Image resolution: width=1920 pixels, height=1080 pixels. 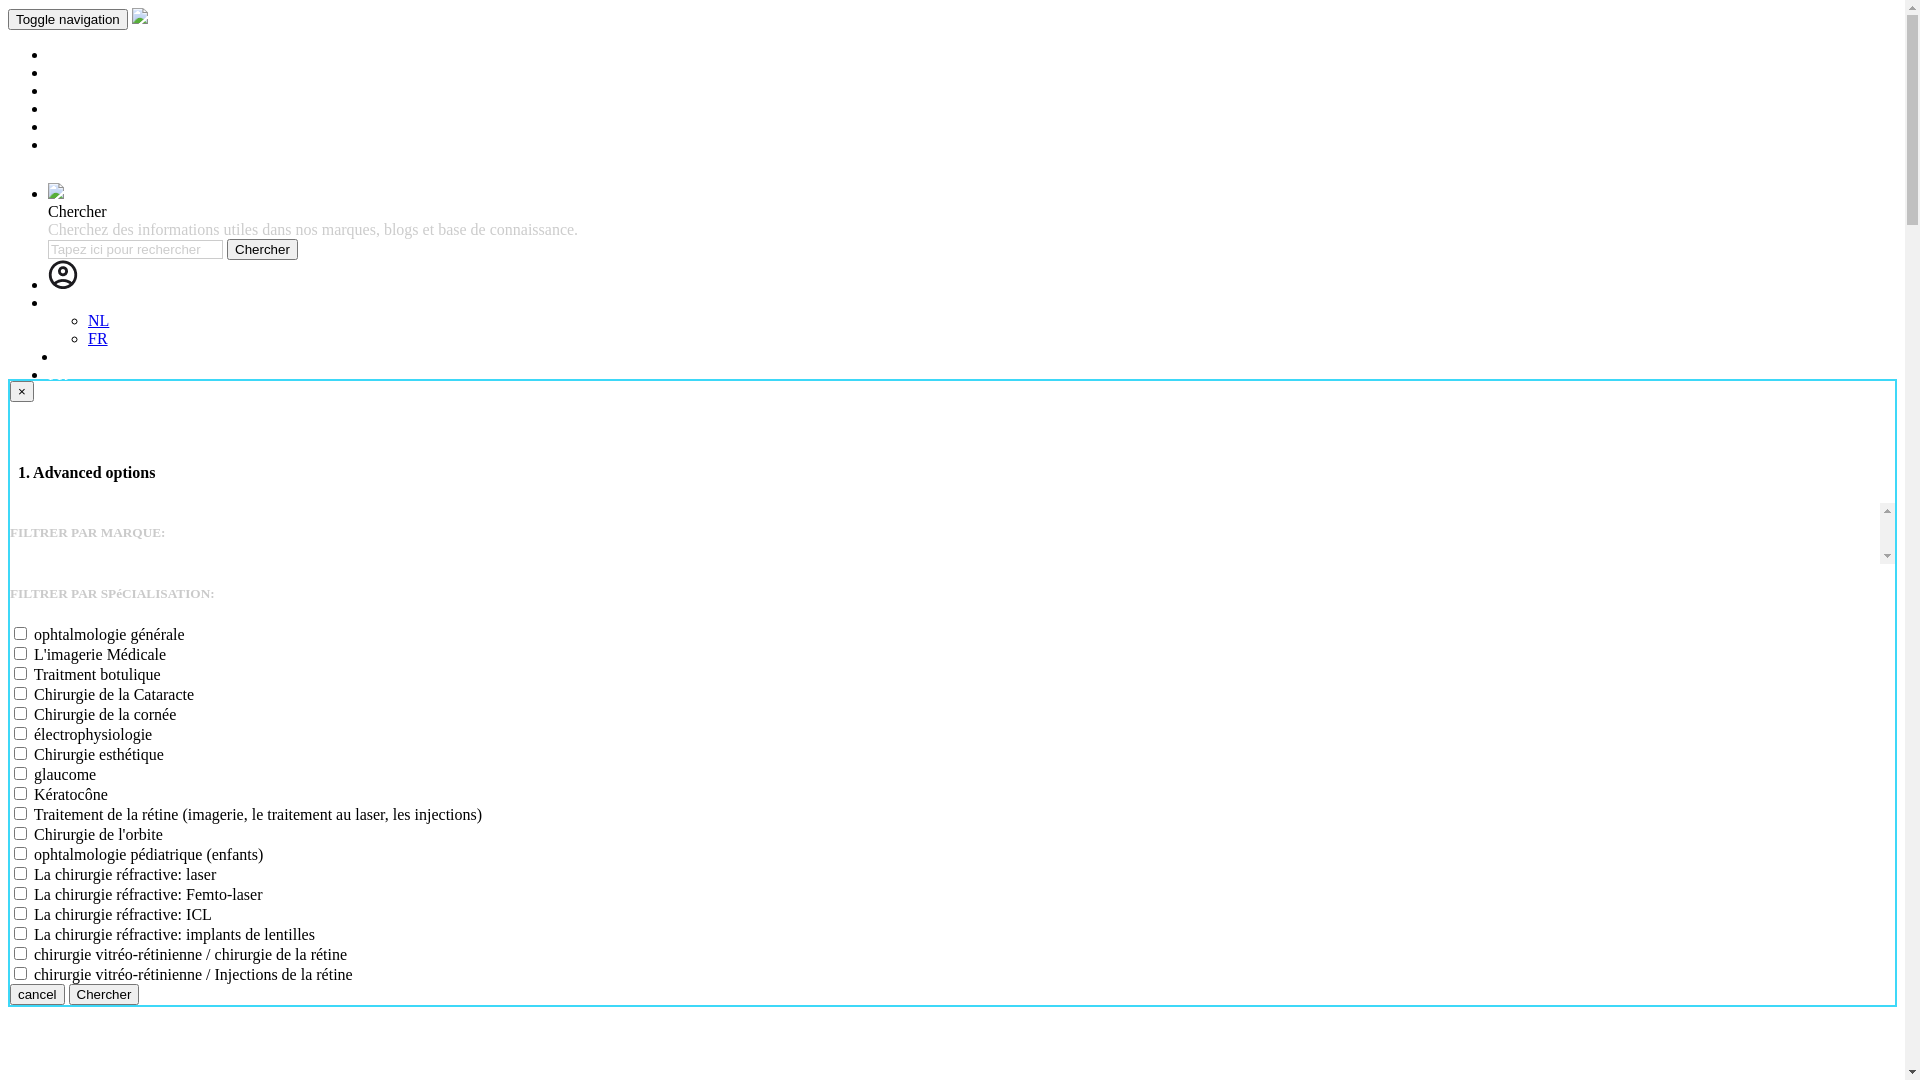 I want to click on FR, so click(x=58, y=374).